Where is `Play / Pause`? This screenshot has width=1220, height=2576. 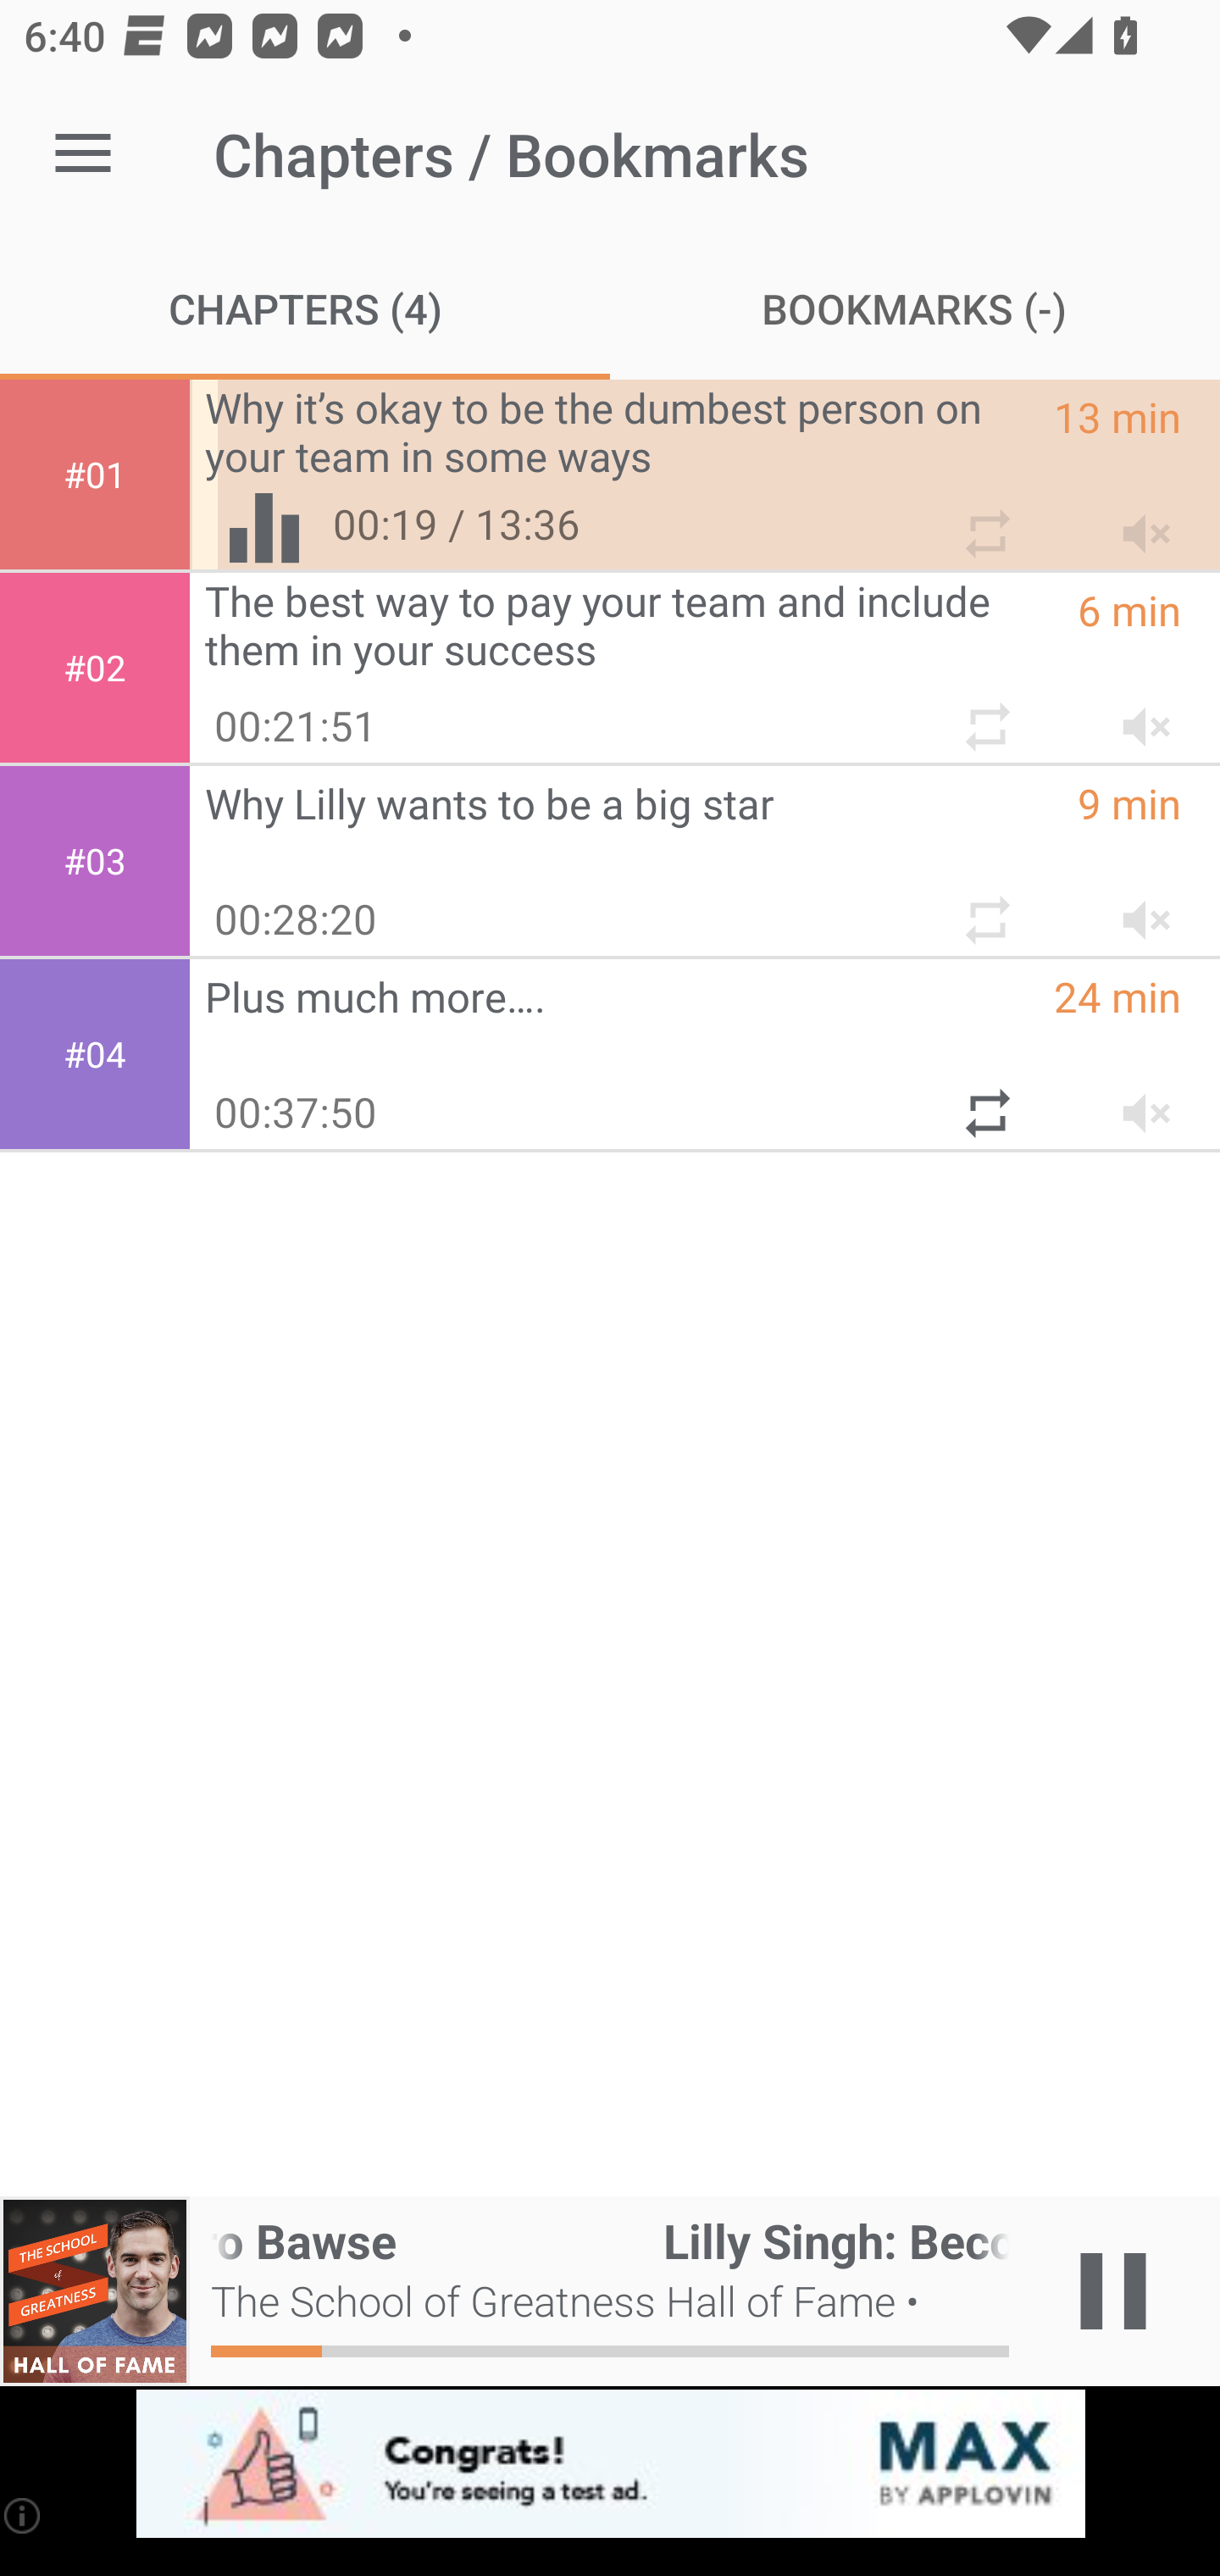 Play / Pause is located at coordinates (1113, 2291).